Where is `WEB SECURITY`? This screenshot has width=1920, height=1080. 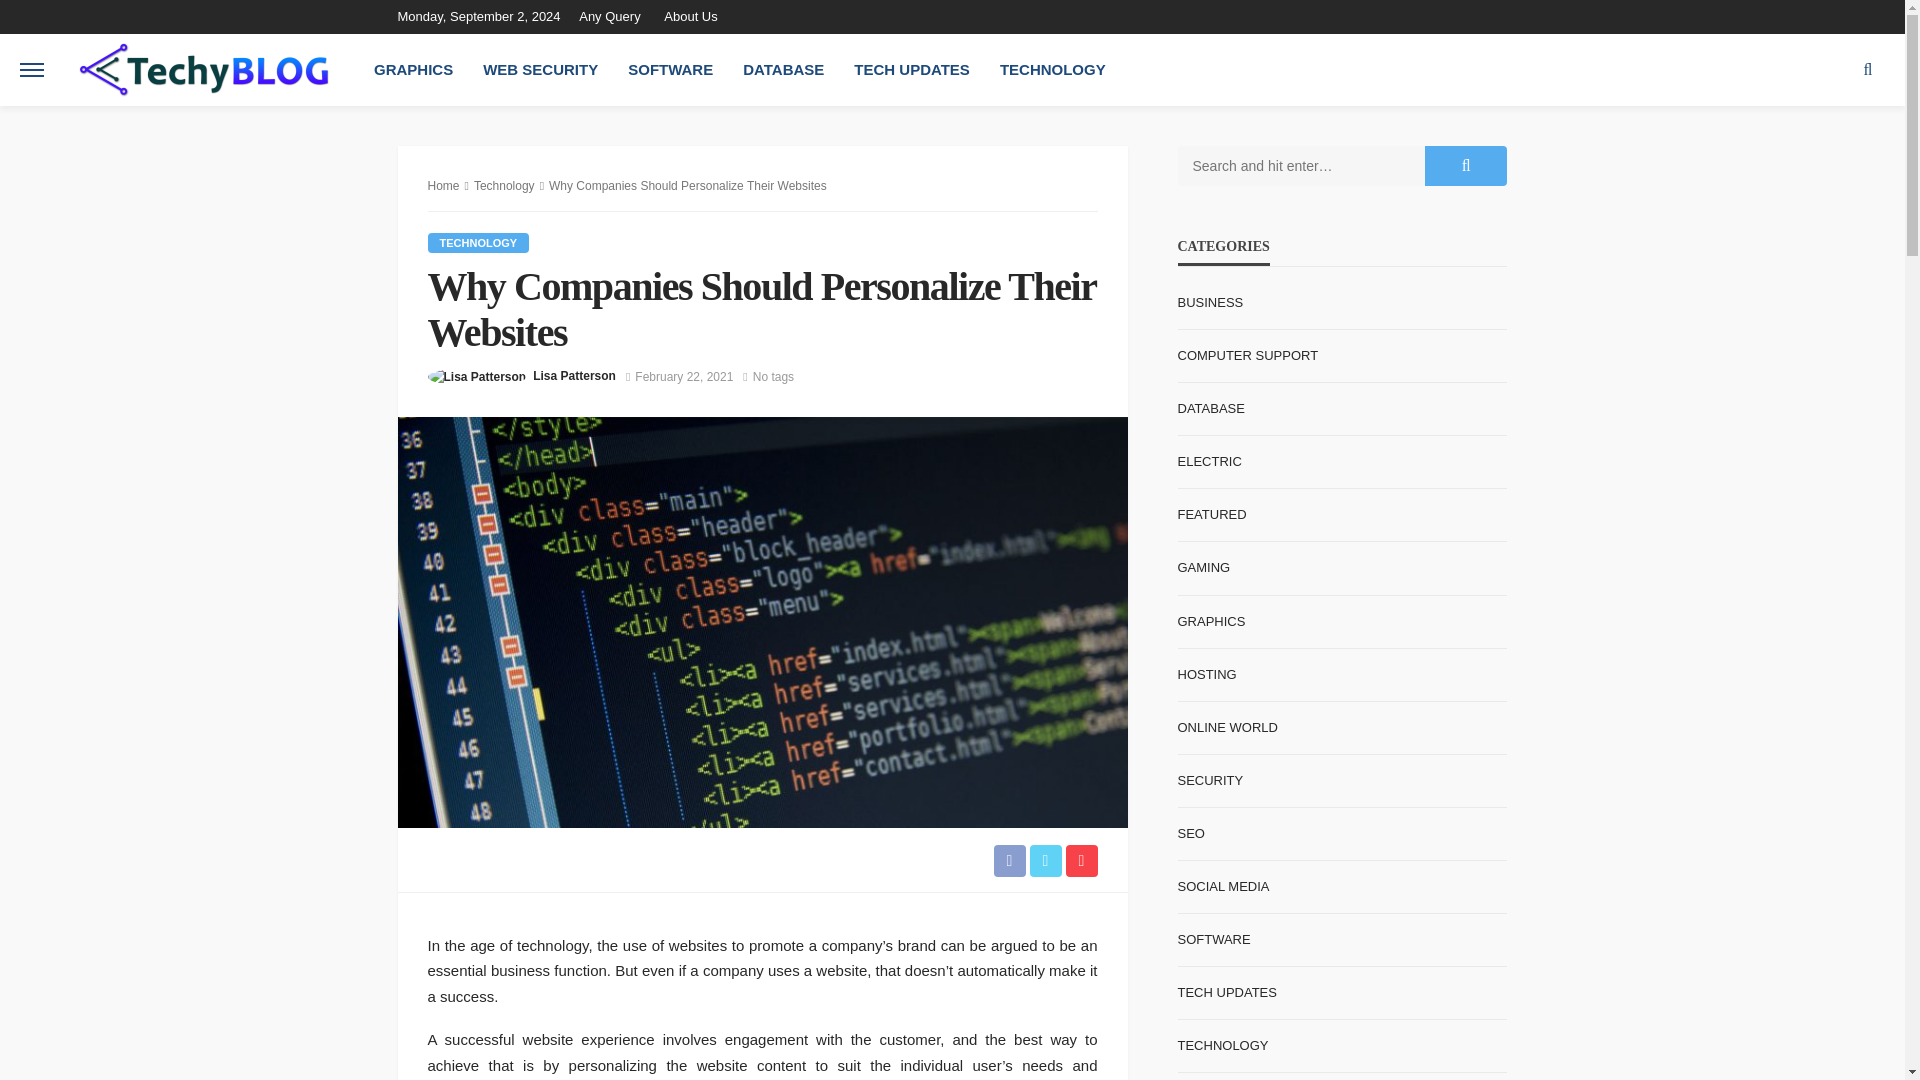 WEB SECURITY is located at coordinates (540, 69).